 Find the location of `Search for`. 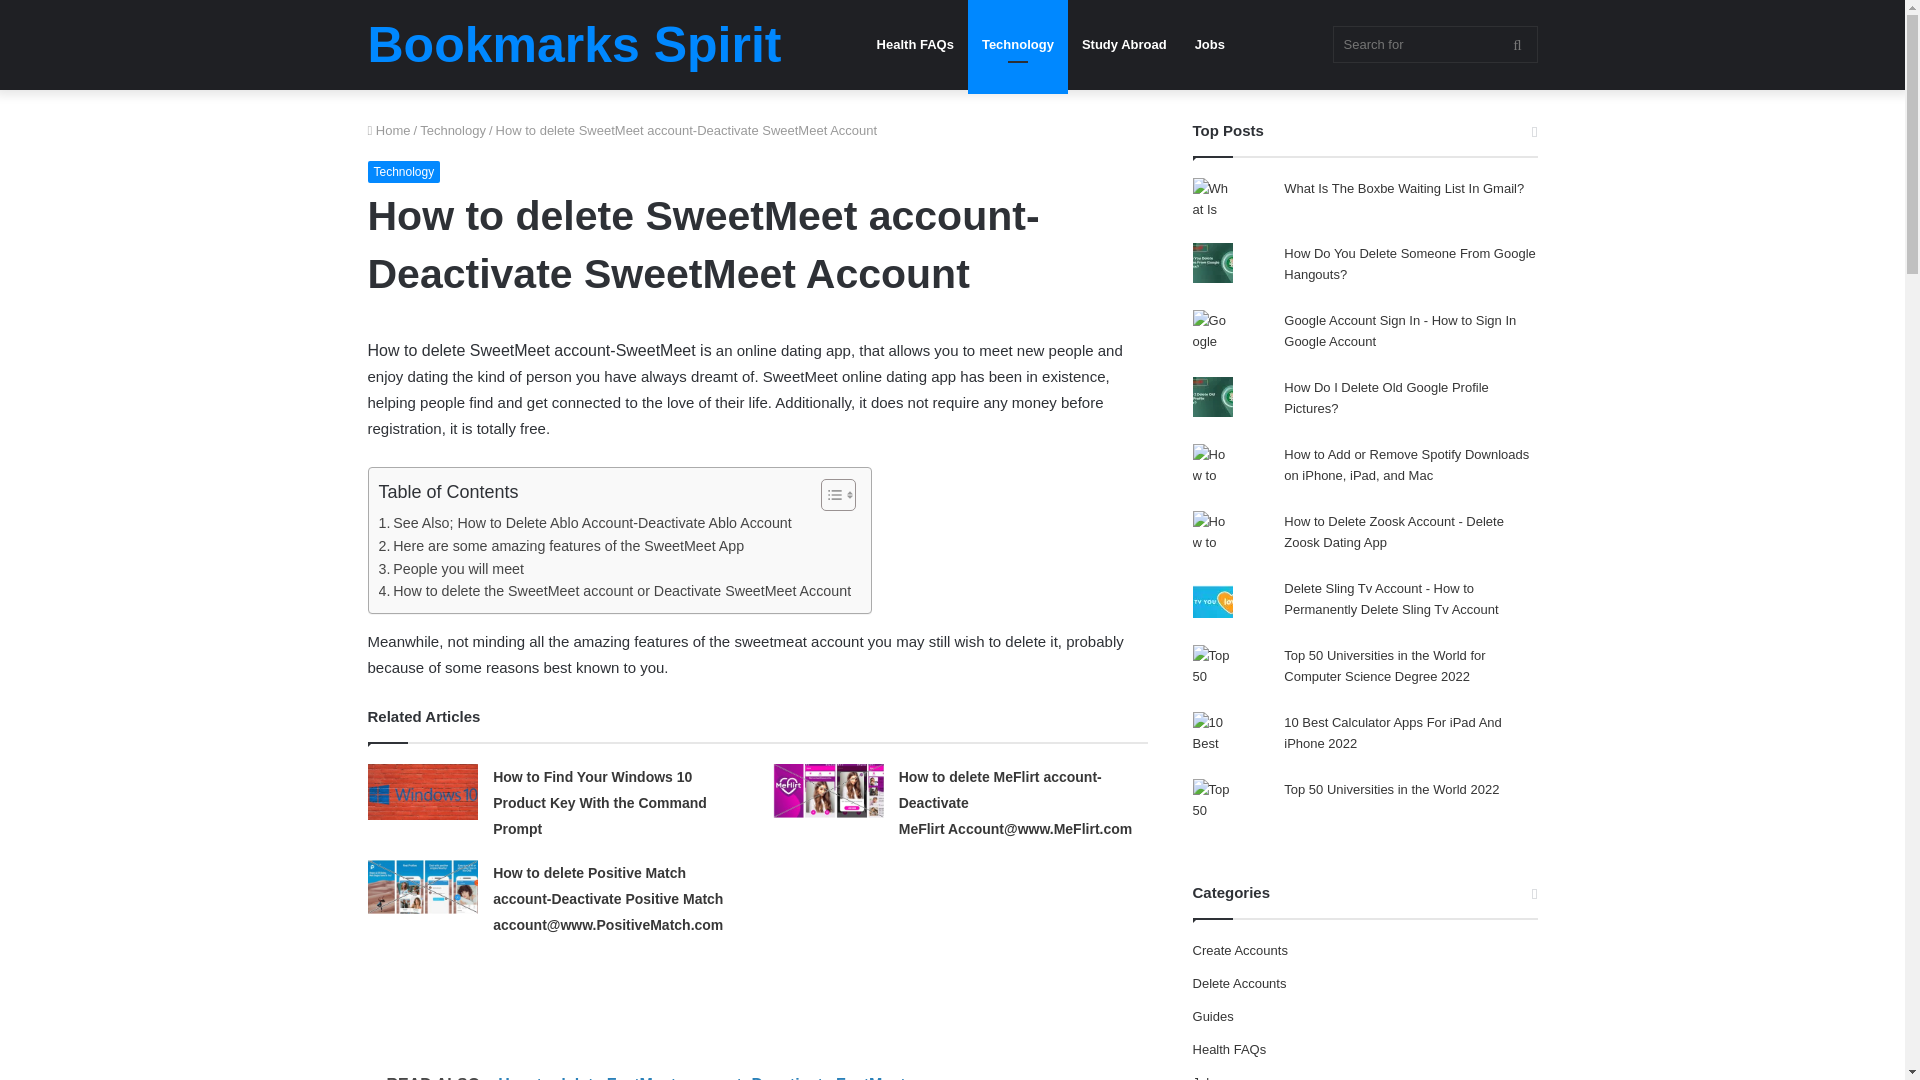

Search for is located at coordinates (1434, 44).